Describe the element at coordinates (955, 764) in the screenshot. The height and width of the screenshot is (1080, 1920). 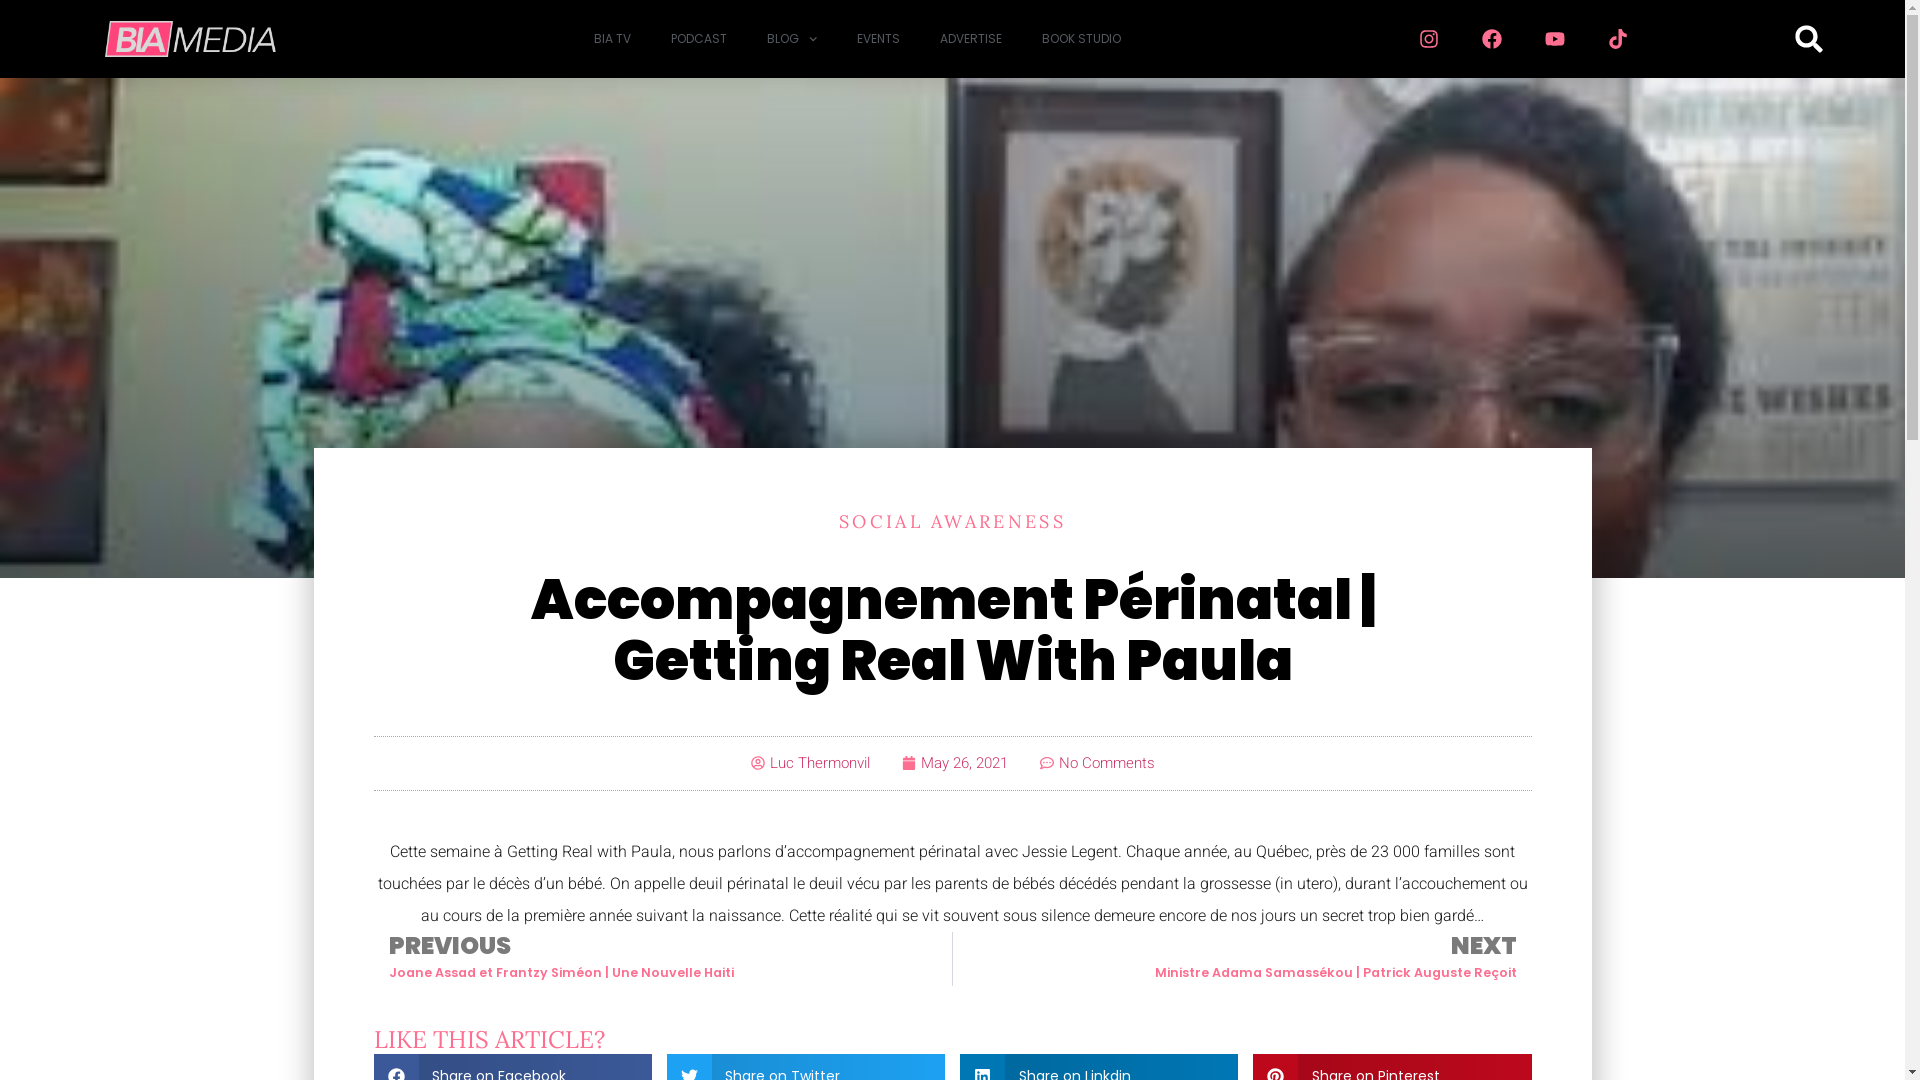
I see `May 26, 2021` at that location.